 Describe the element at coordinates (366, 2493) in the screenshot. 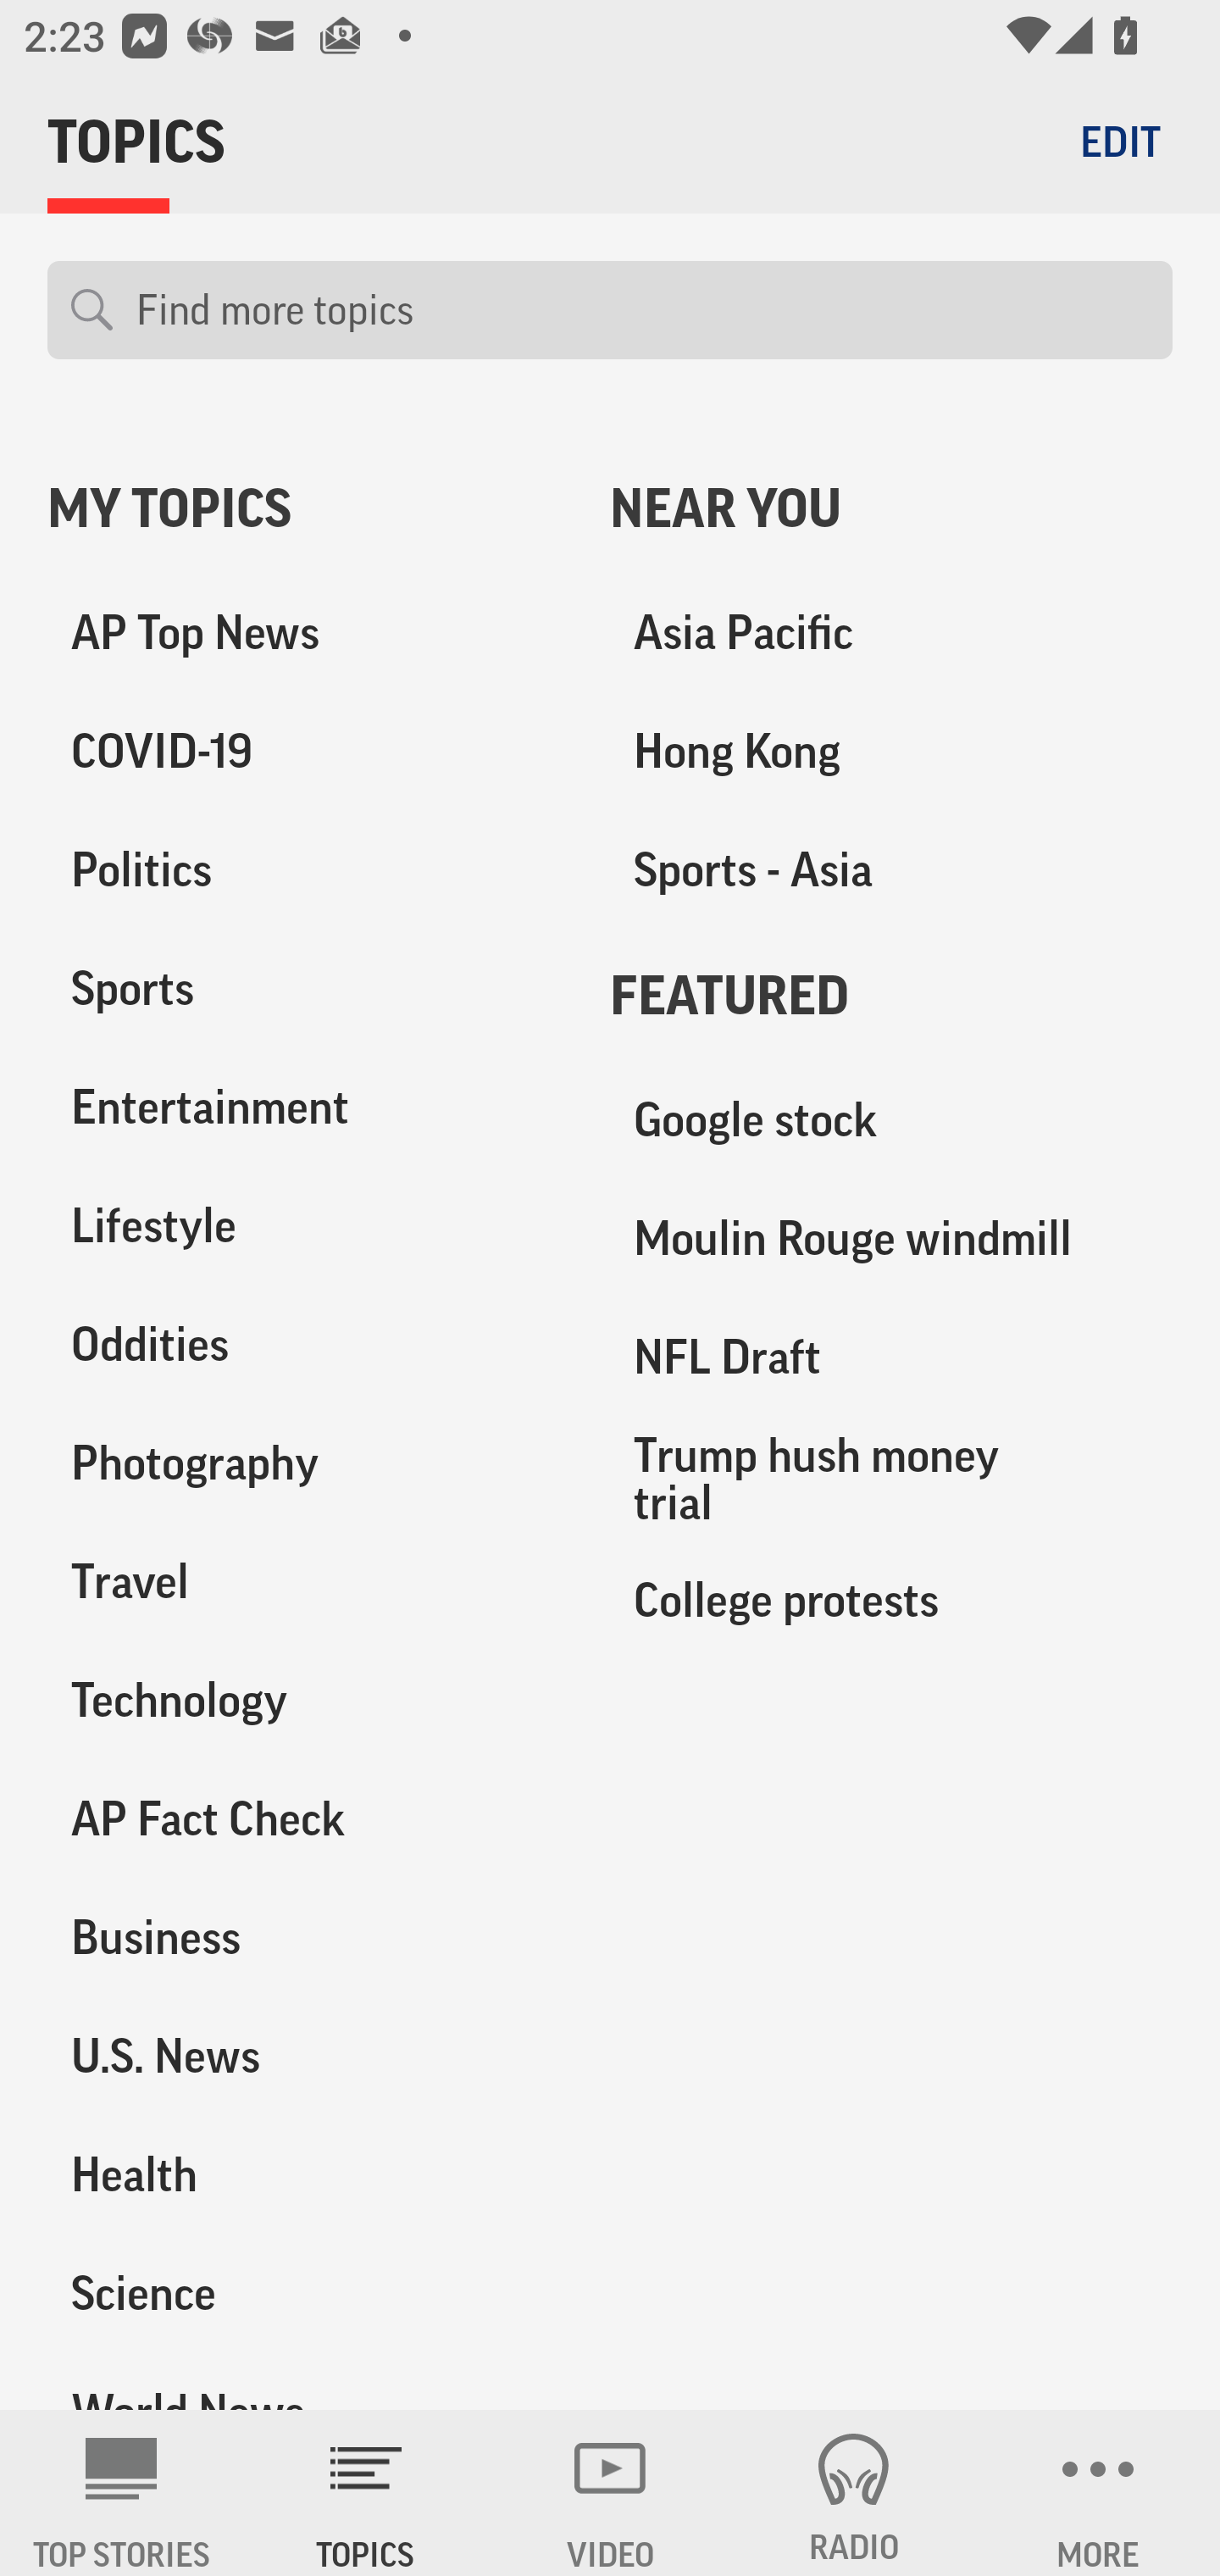

I see `TOPICS` at that location.